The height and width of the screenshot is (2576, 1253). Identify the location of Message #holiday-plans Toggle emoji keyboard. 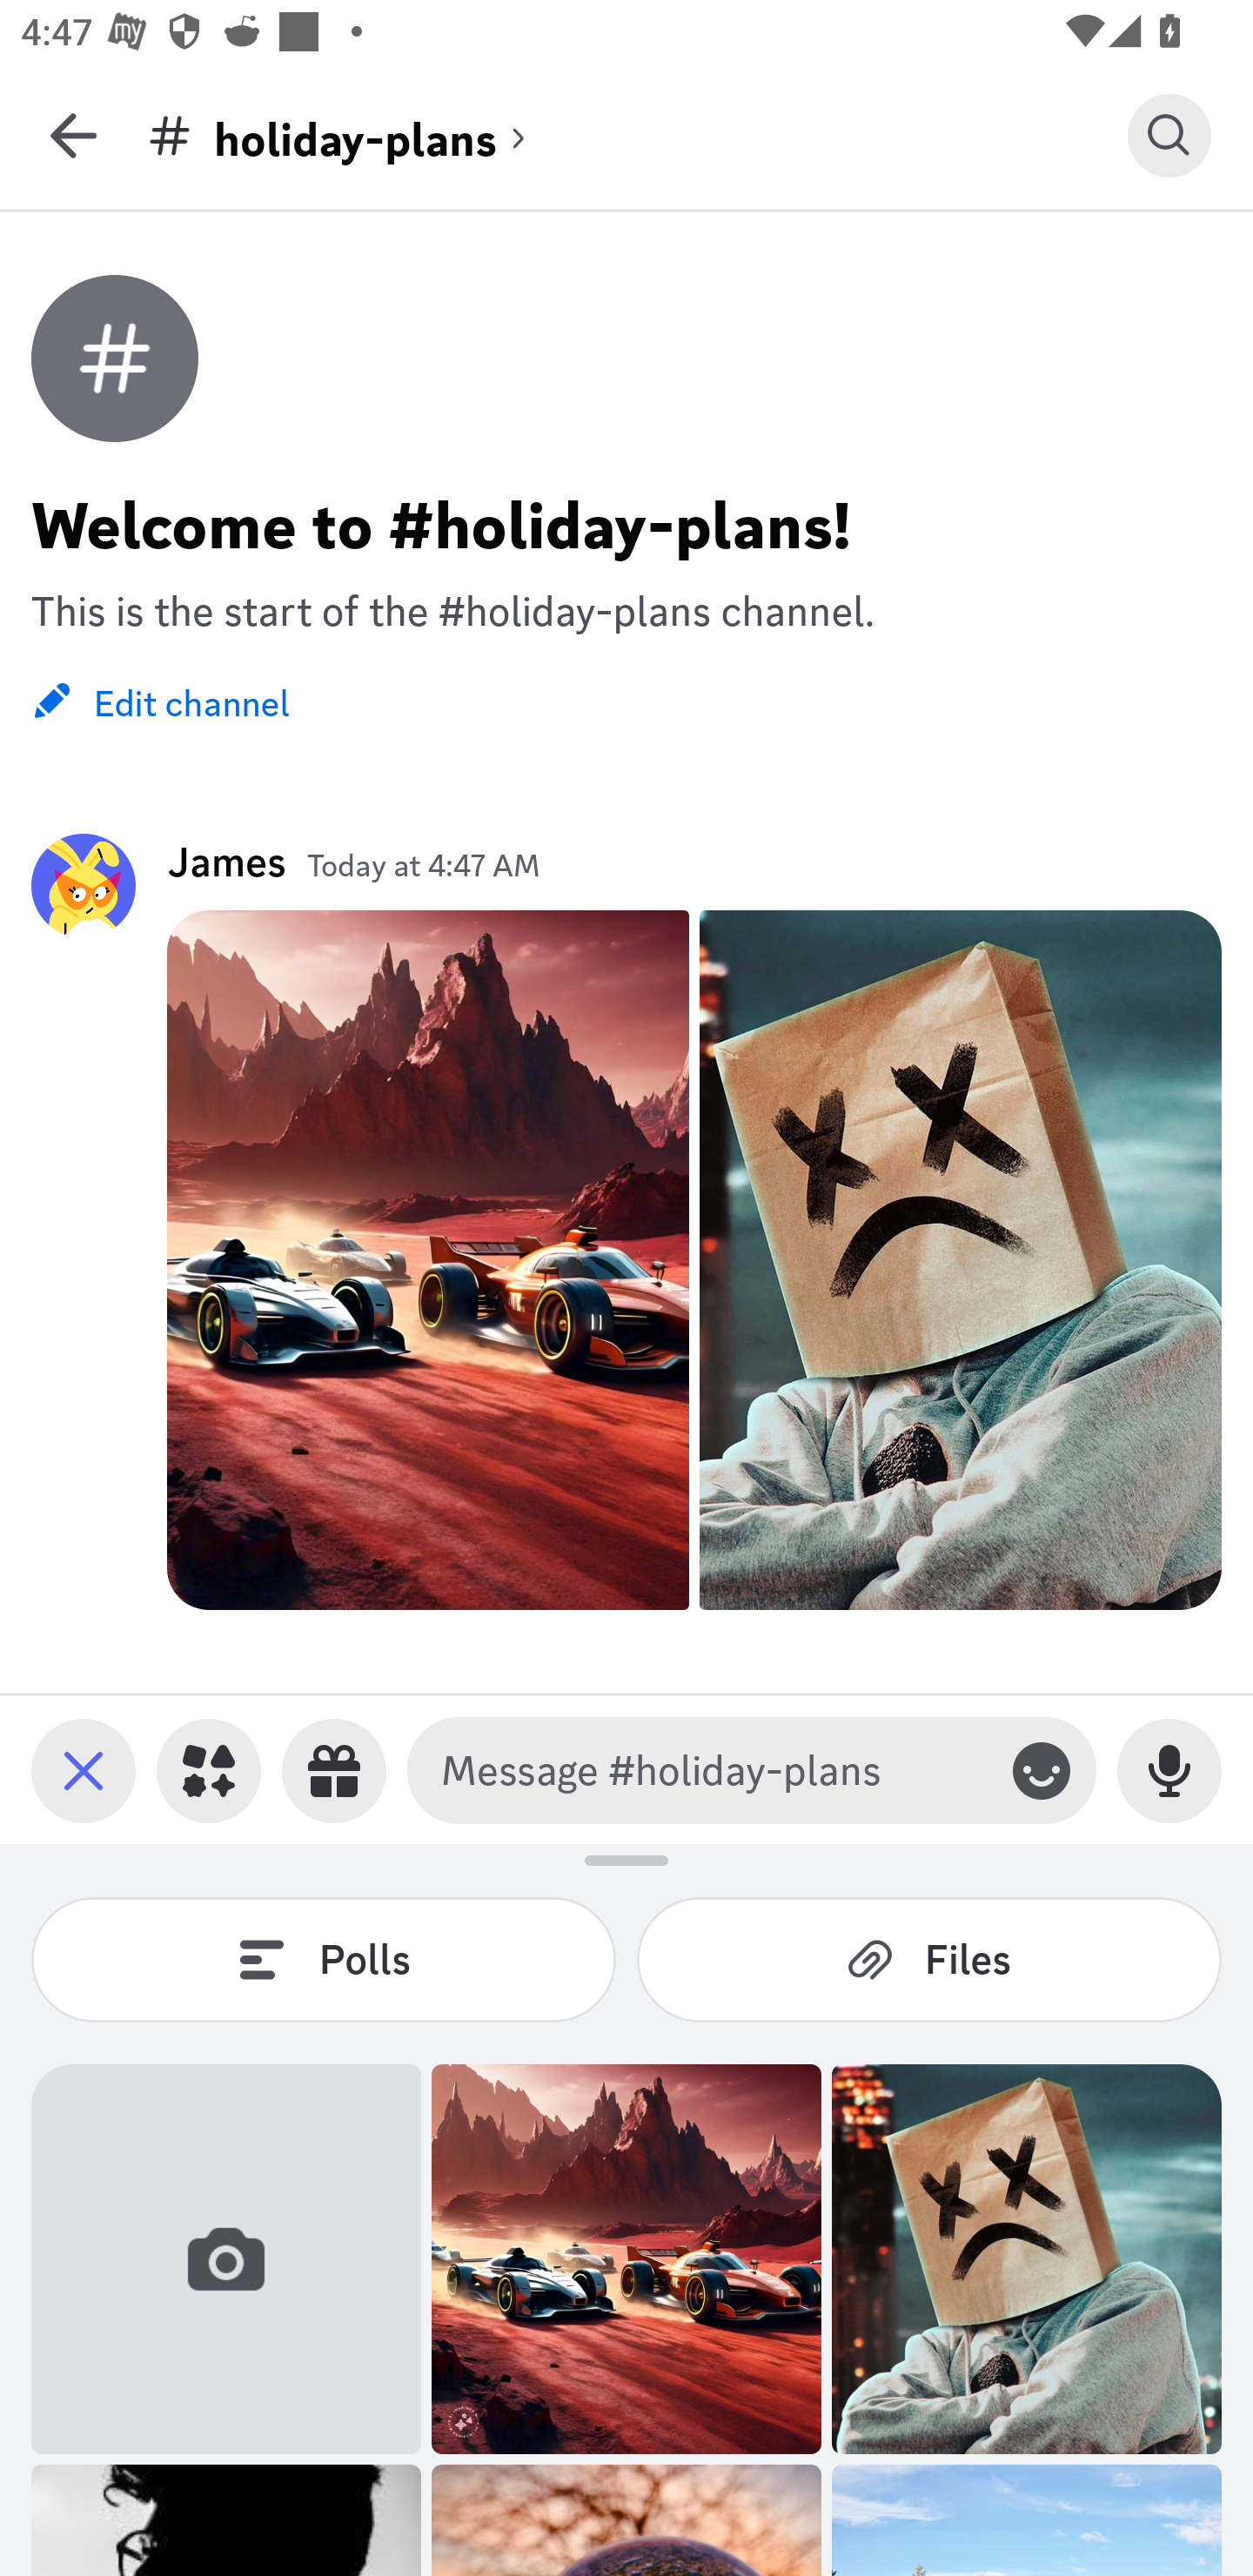
(752, 1770).